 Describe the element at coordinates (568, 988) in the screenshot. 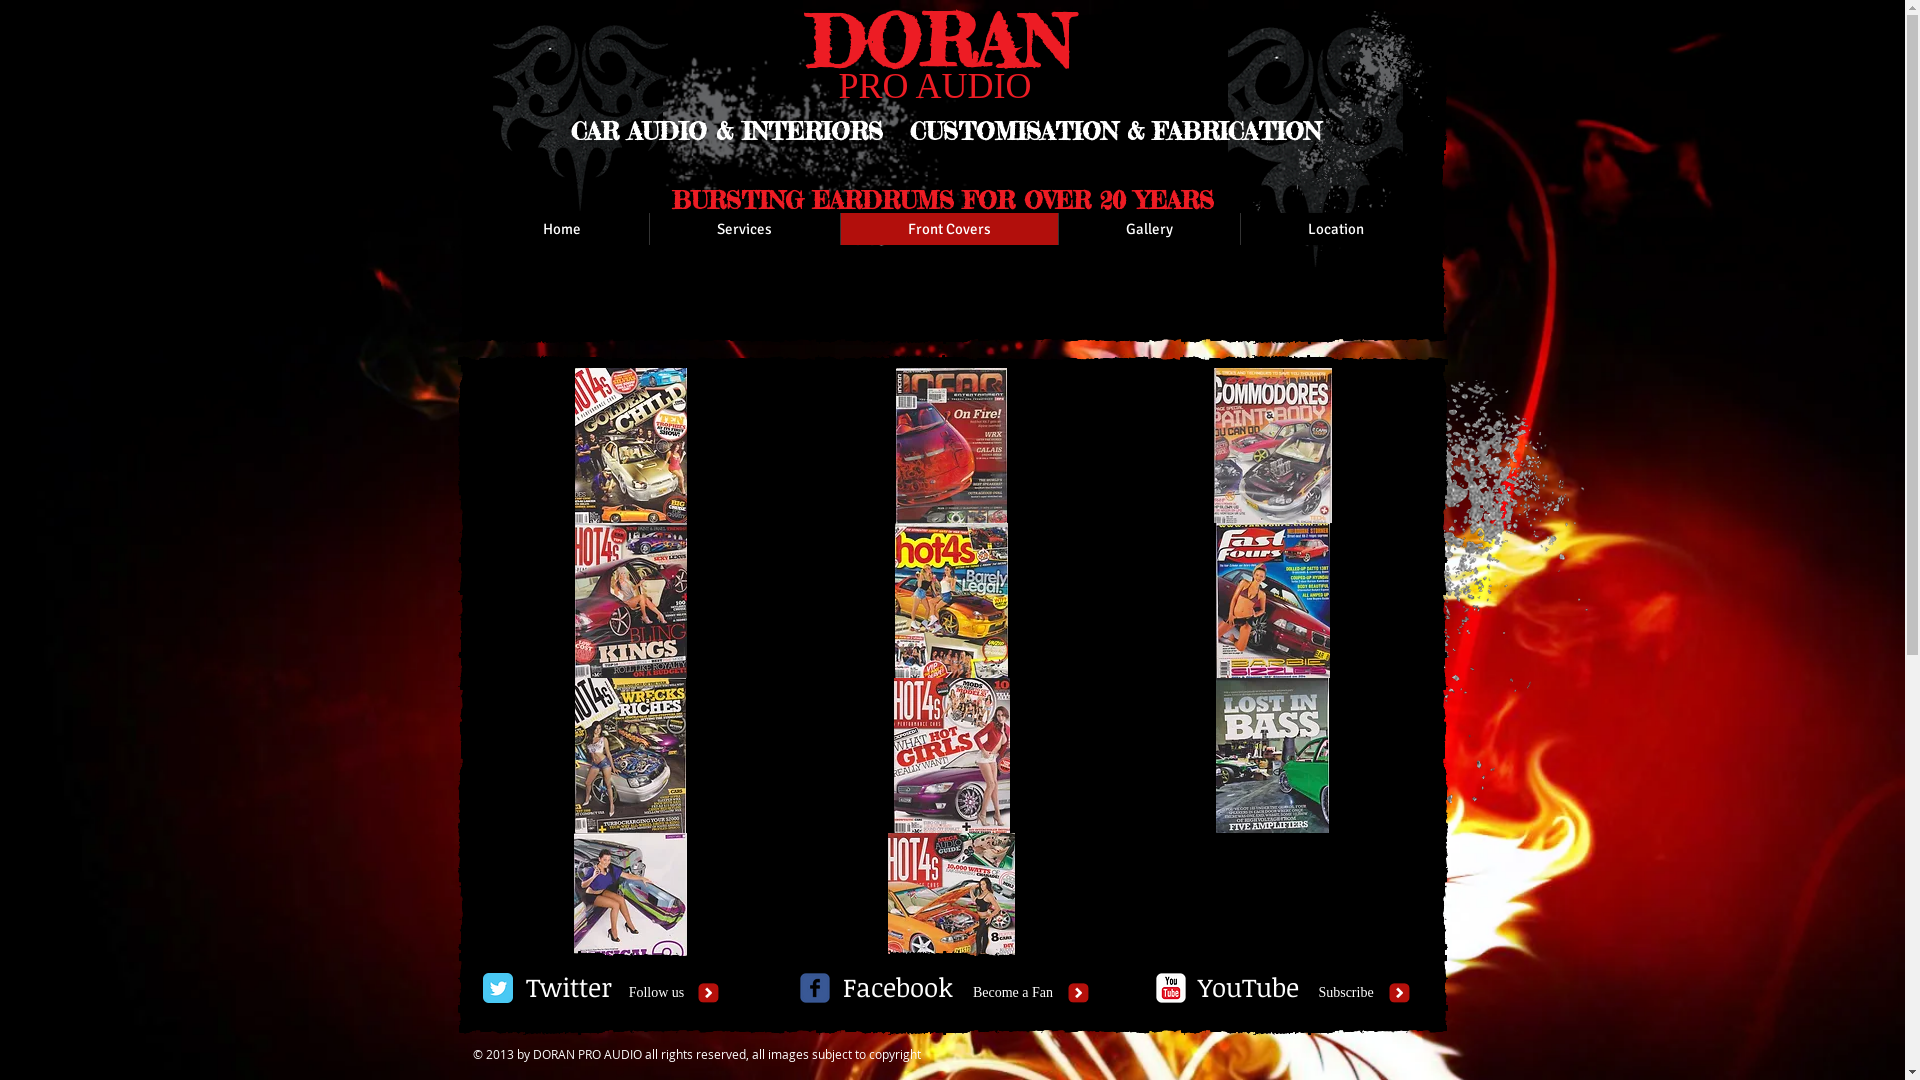

I see `Twitter` at that location.